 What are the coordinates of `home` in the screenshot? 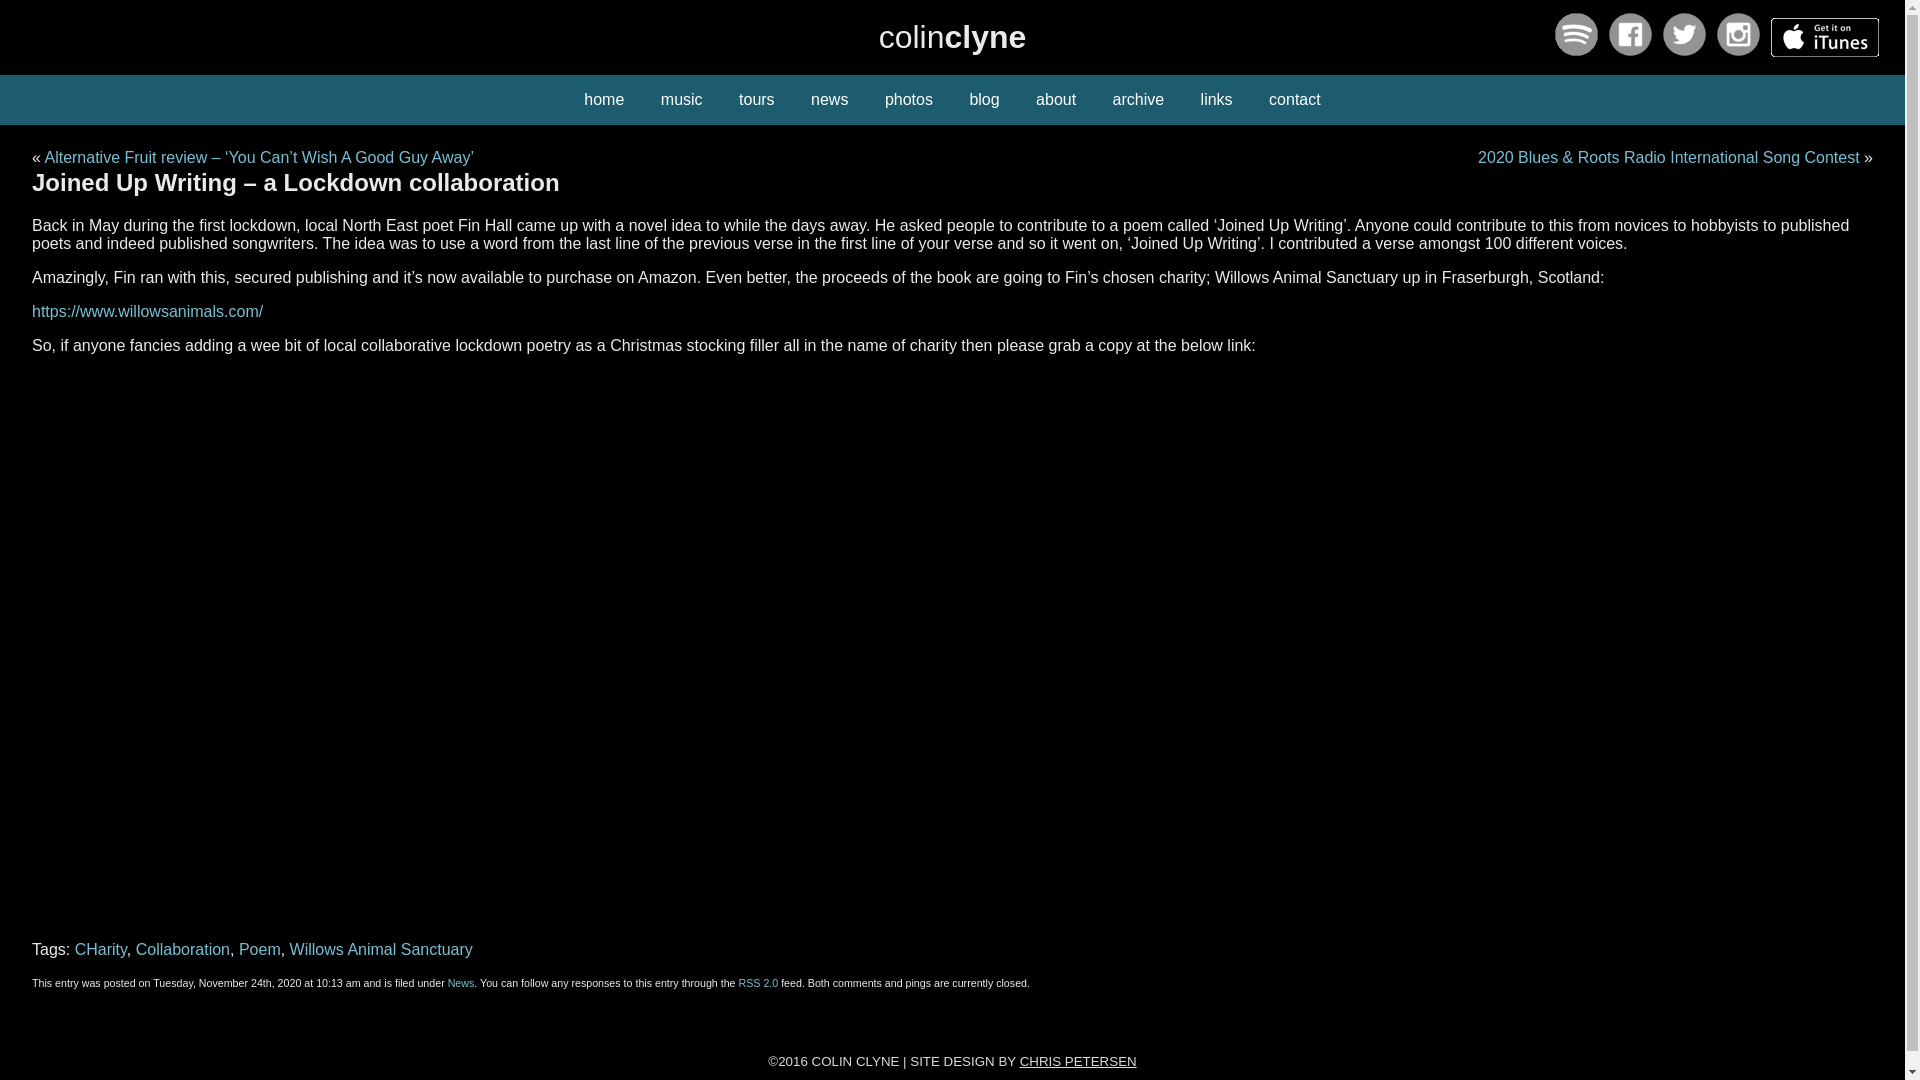 It's located at (604, 100).